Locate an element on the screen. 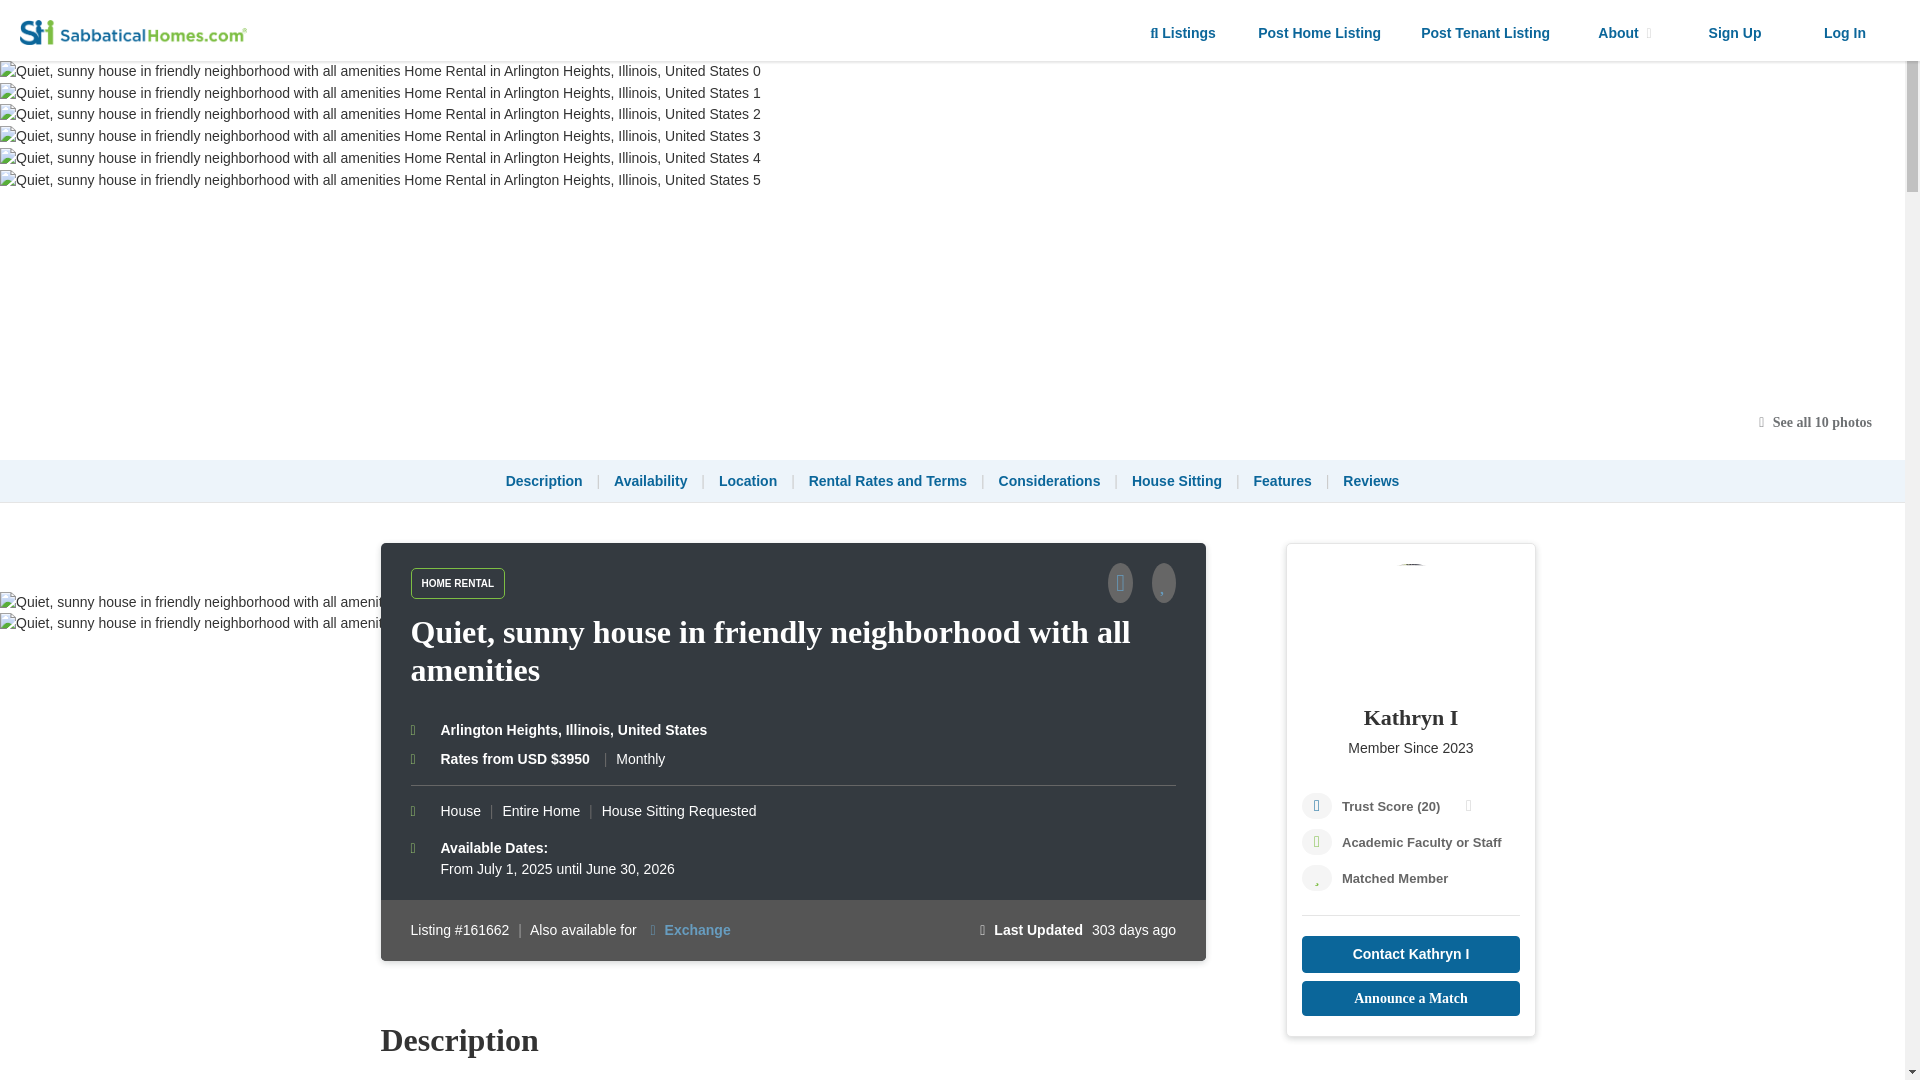 The image size is (1920, 1080). Log In is located at coordinates (1844, 33).